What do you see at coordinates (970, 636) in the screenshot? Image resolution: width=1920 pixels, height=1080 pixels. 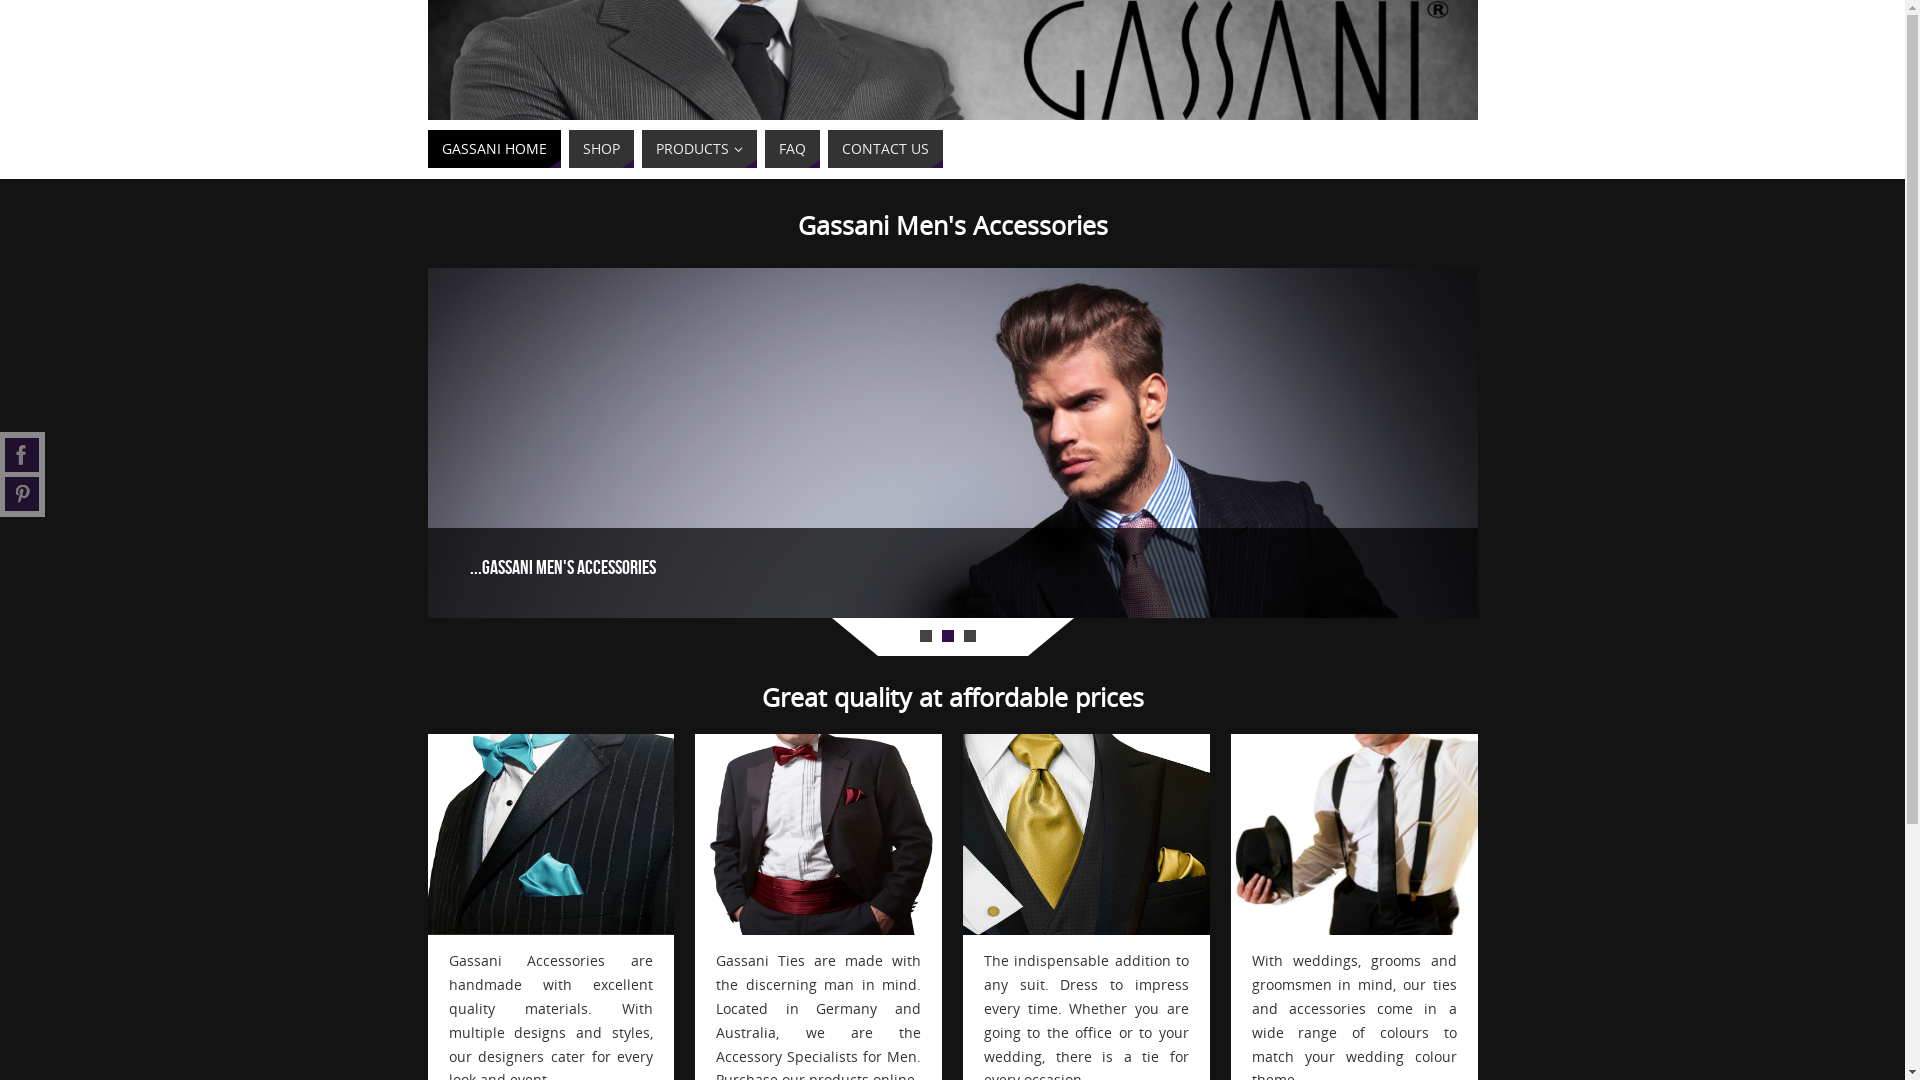 I see `3` at bounding box center [970, 636].